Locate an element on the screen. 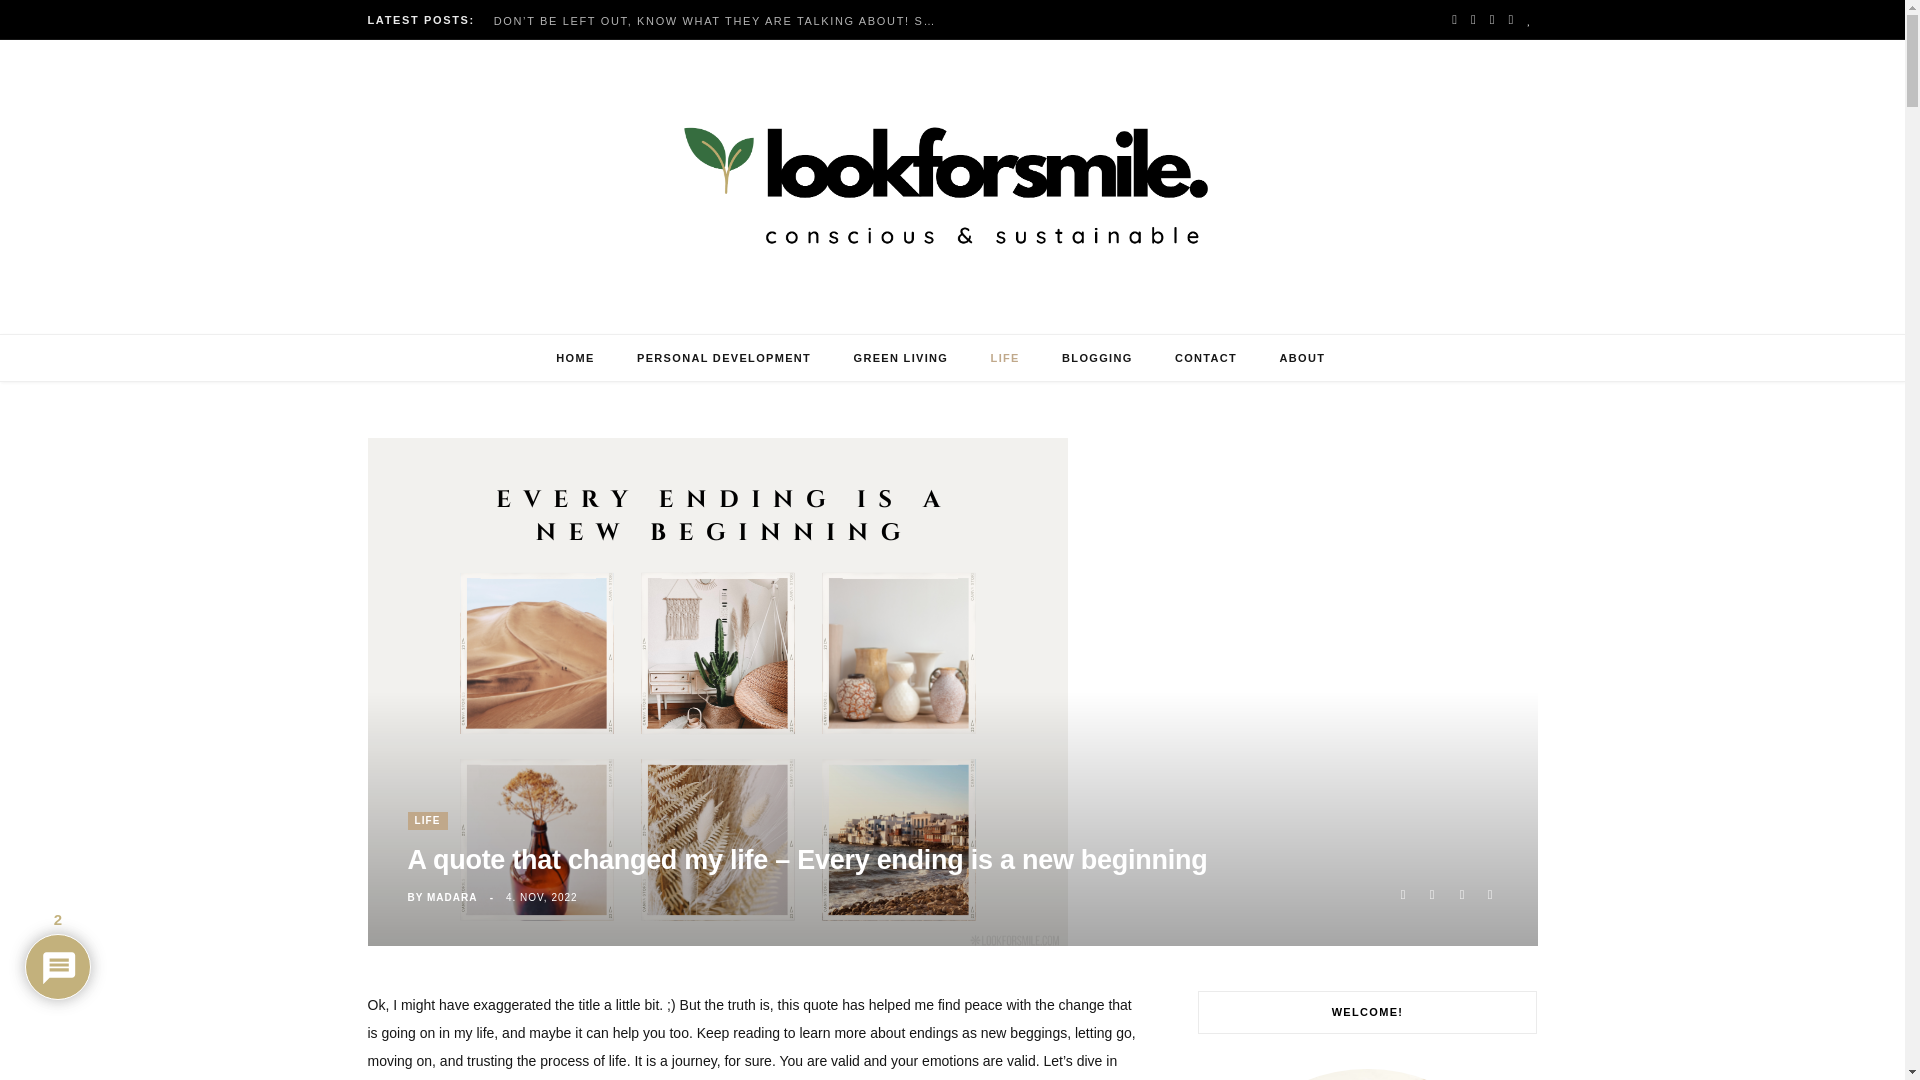  Share on Twitter is located at coordinates (1432, 894).